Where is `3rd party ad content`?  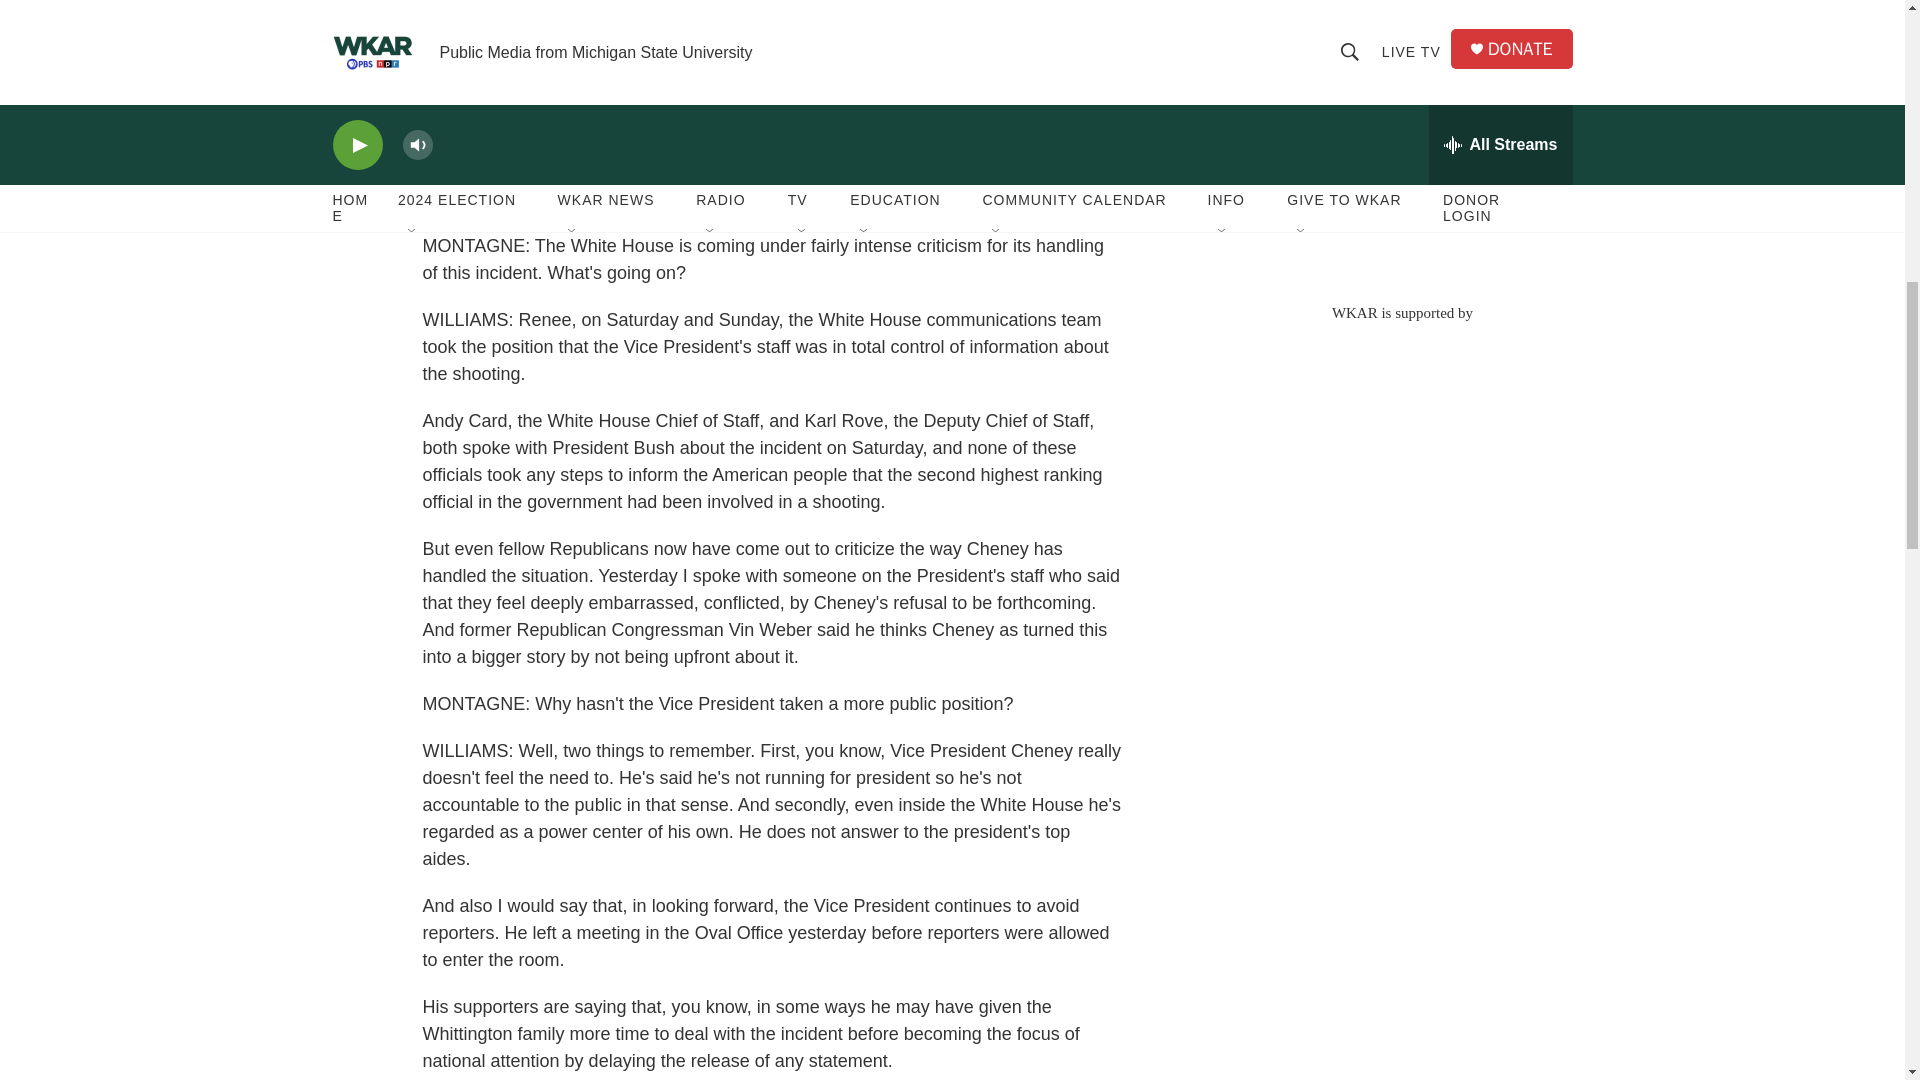
3rd party ad content is located at coordinates (1401, 466).